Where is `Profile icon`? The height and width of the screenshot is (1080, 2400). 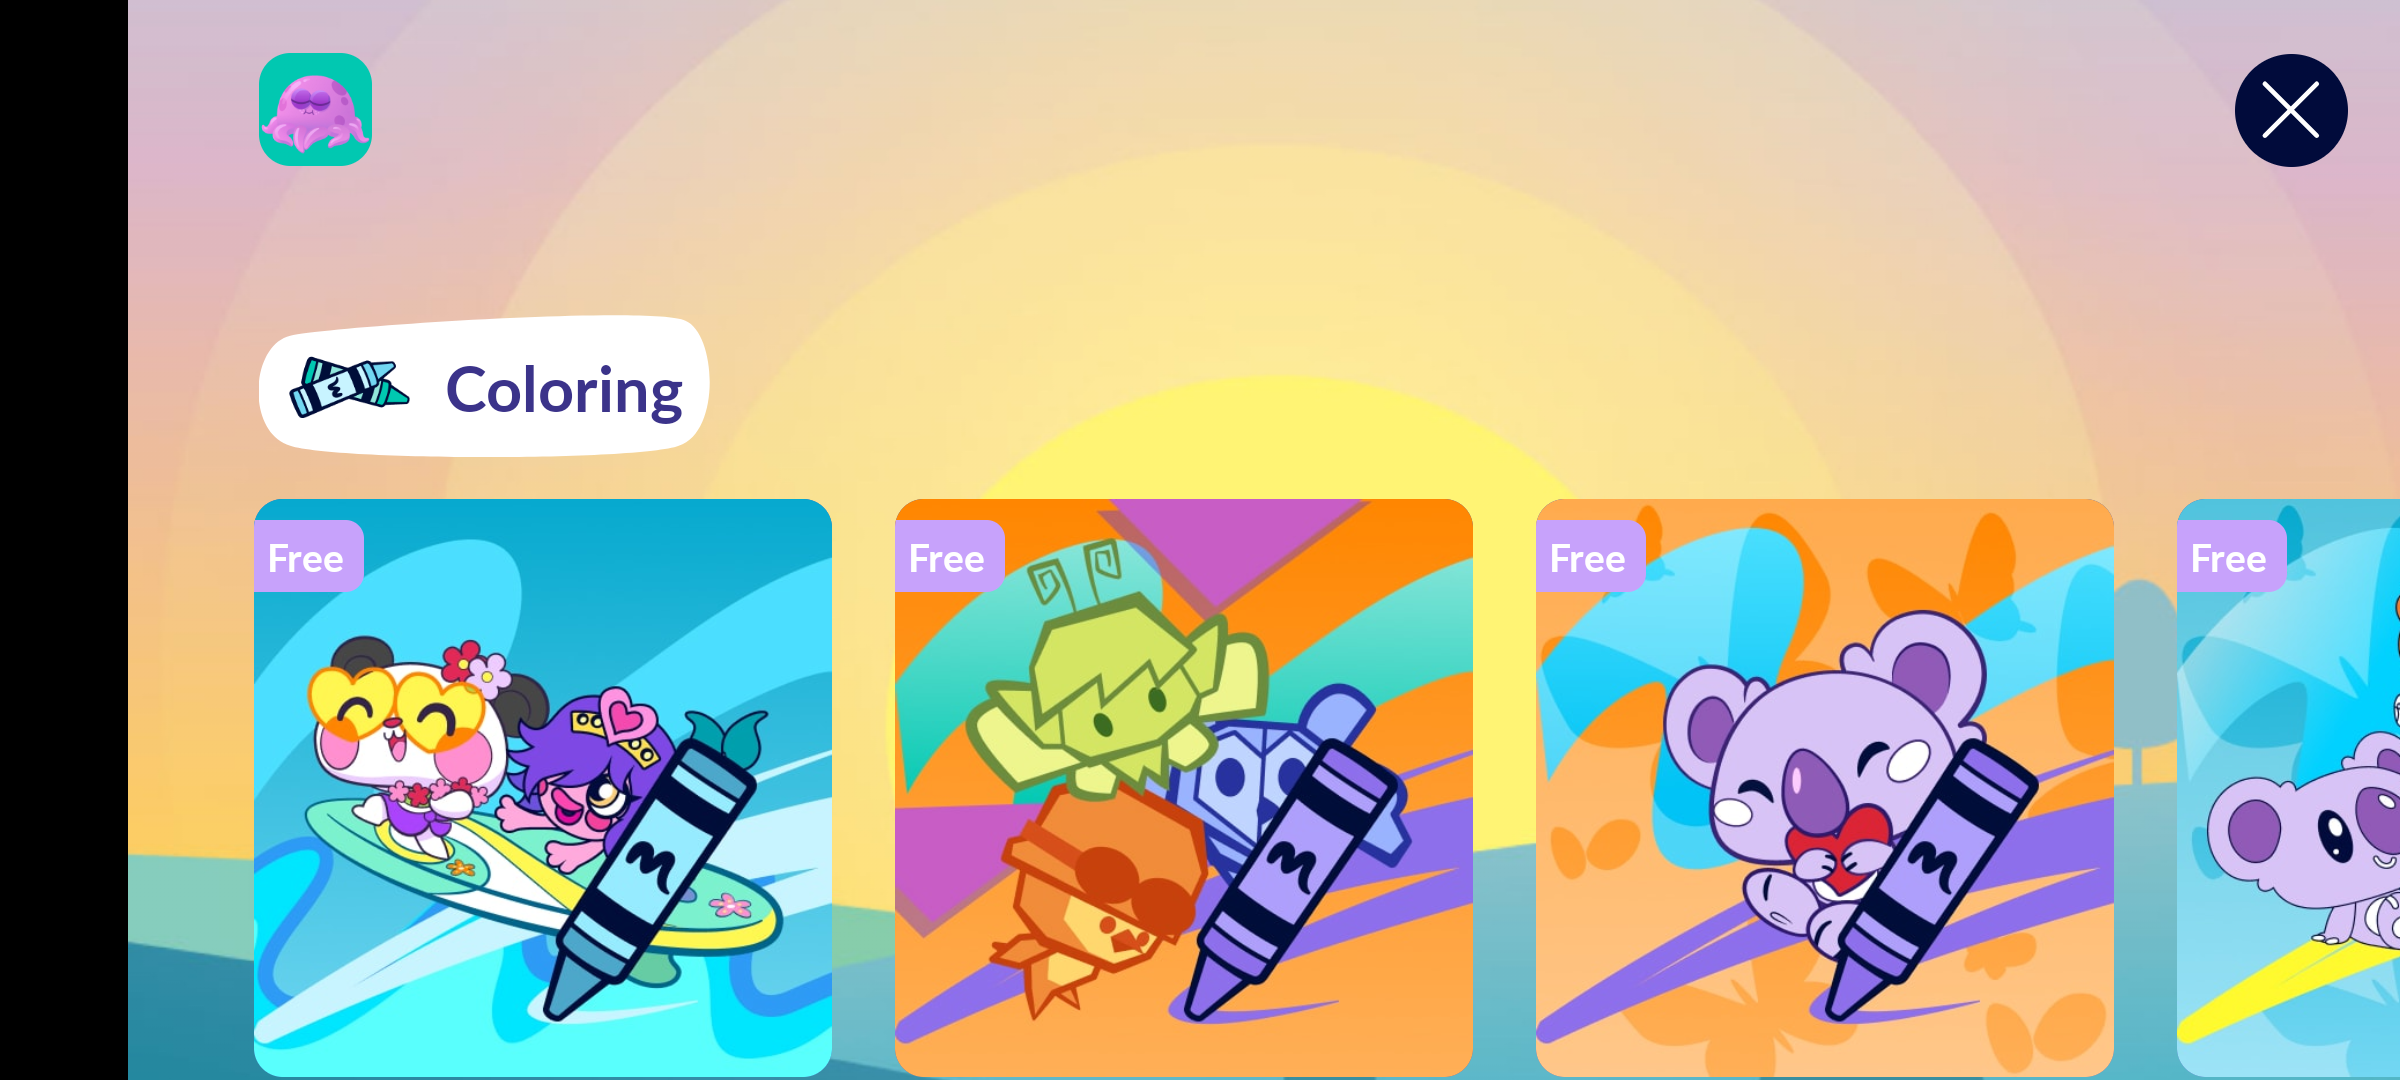 Profile icon is located at coordinates (316, 110).